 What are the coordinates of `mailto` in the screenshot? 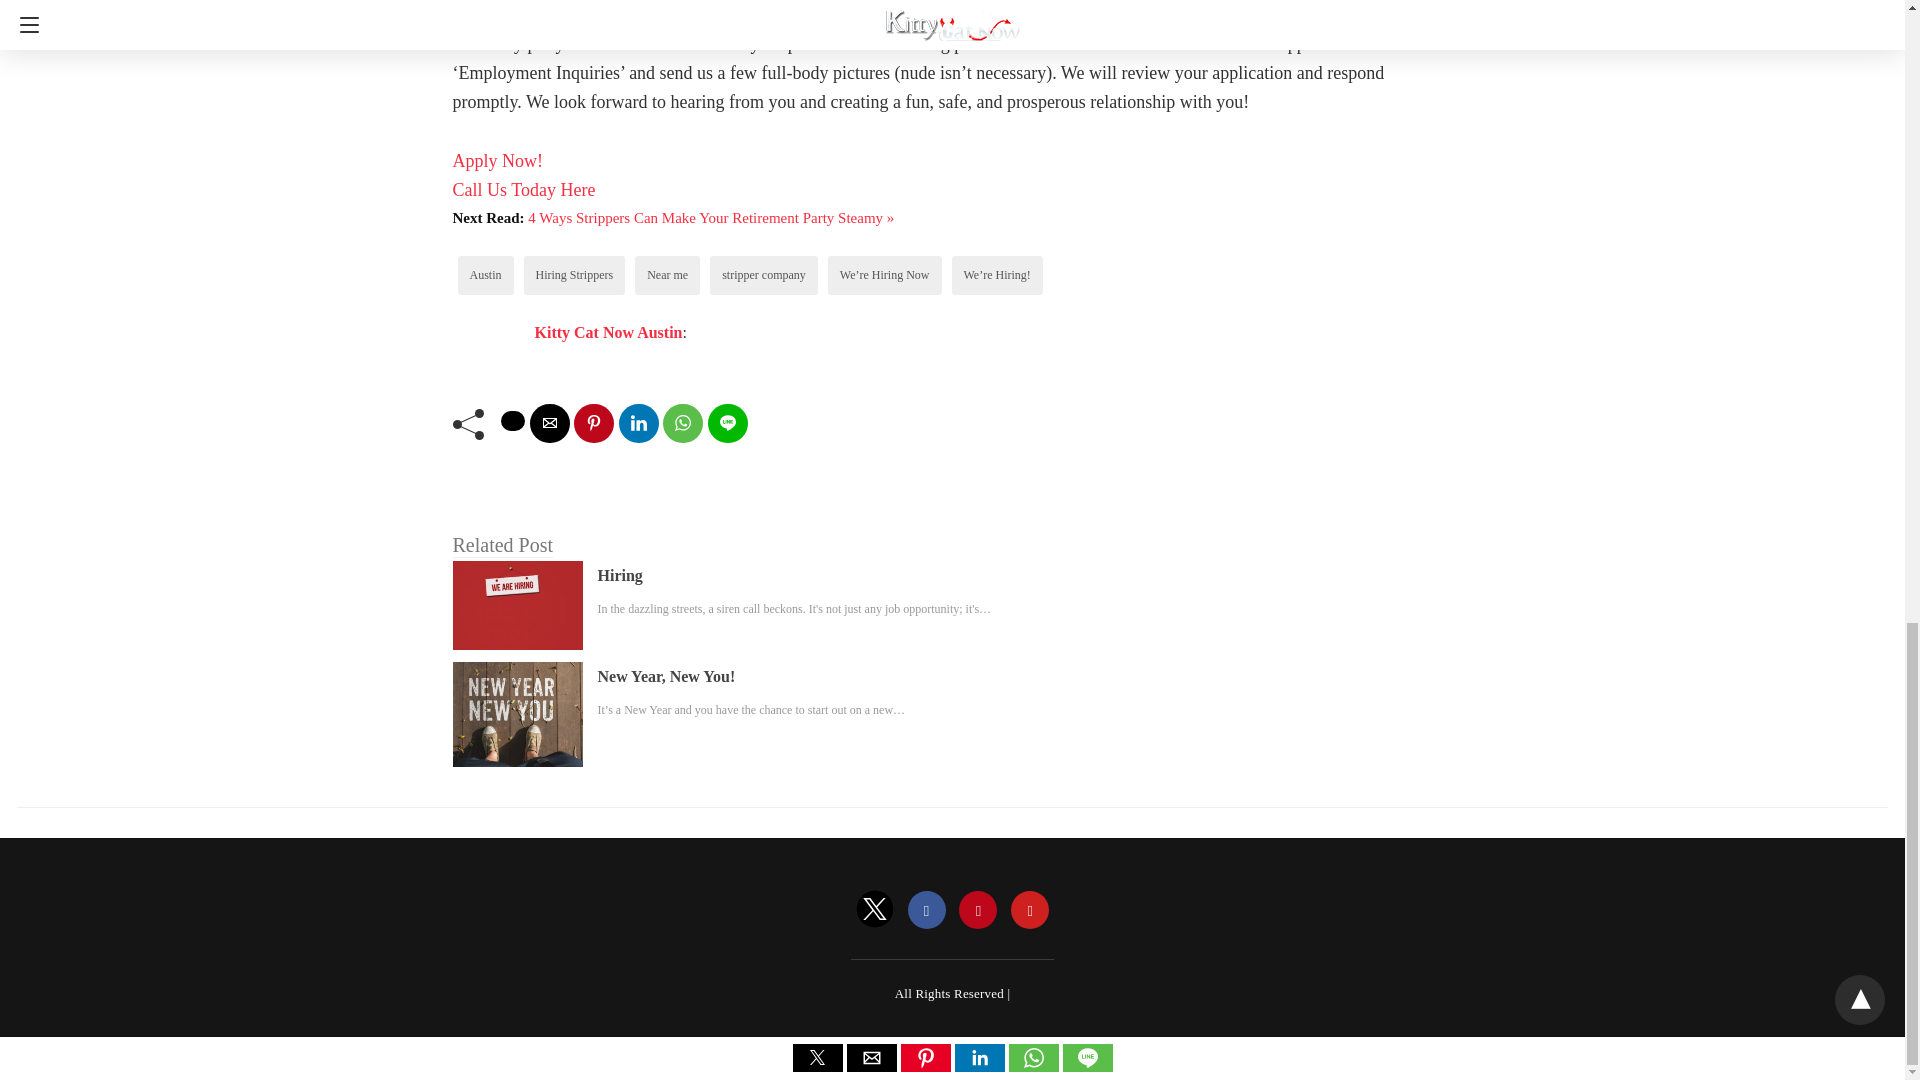 It's located at (550, 422).